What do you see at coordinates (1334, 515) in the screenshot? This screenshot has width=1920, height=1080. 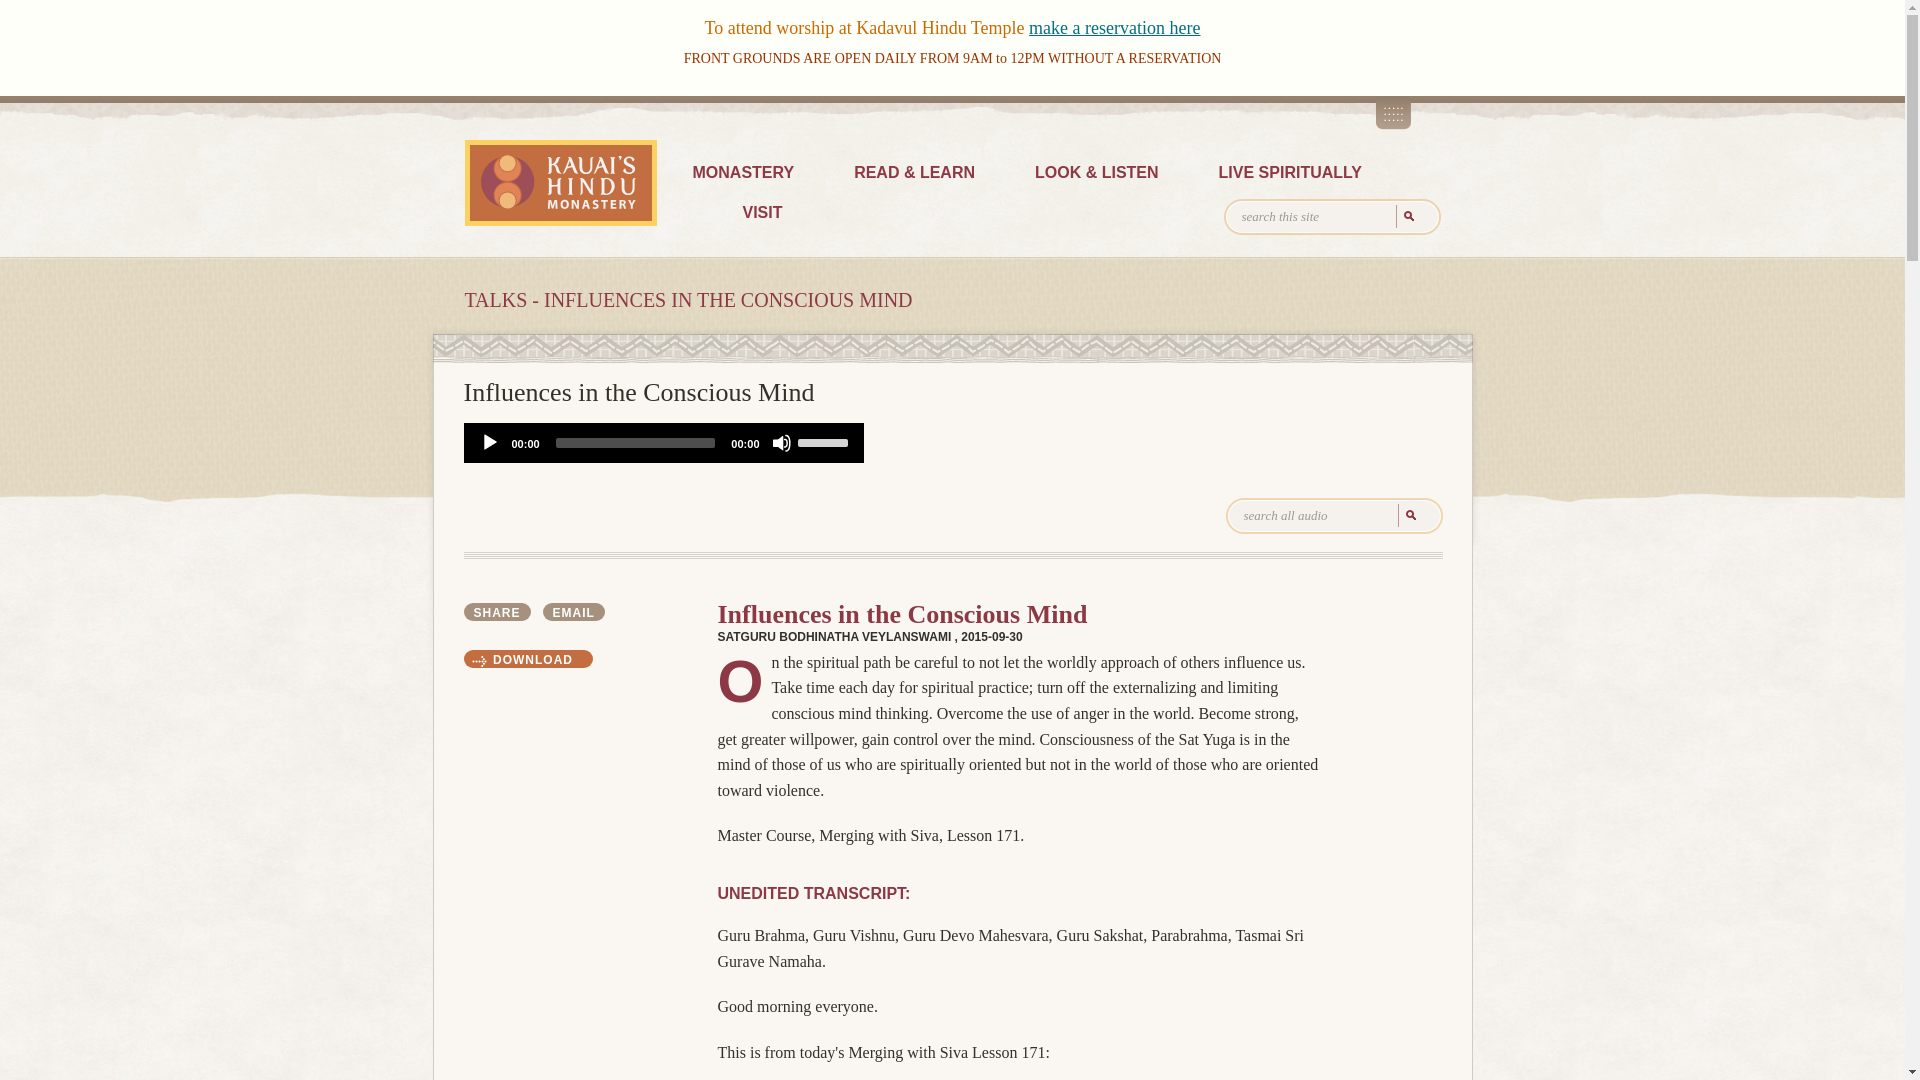 I see `search all audio` at bounding box center [1334, 515].